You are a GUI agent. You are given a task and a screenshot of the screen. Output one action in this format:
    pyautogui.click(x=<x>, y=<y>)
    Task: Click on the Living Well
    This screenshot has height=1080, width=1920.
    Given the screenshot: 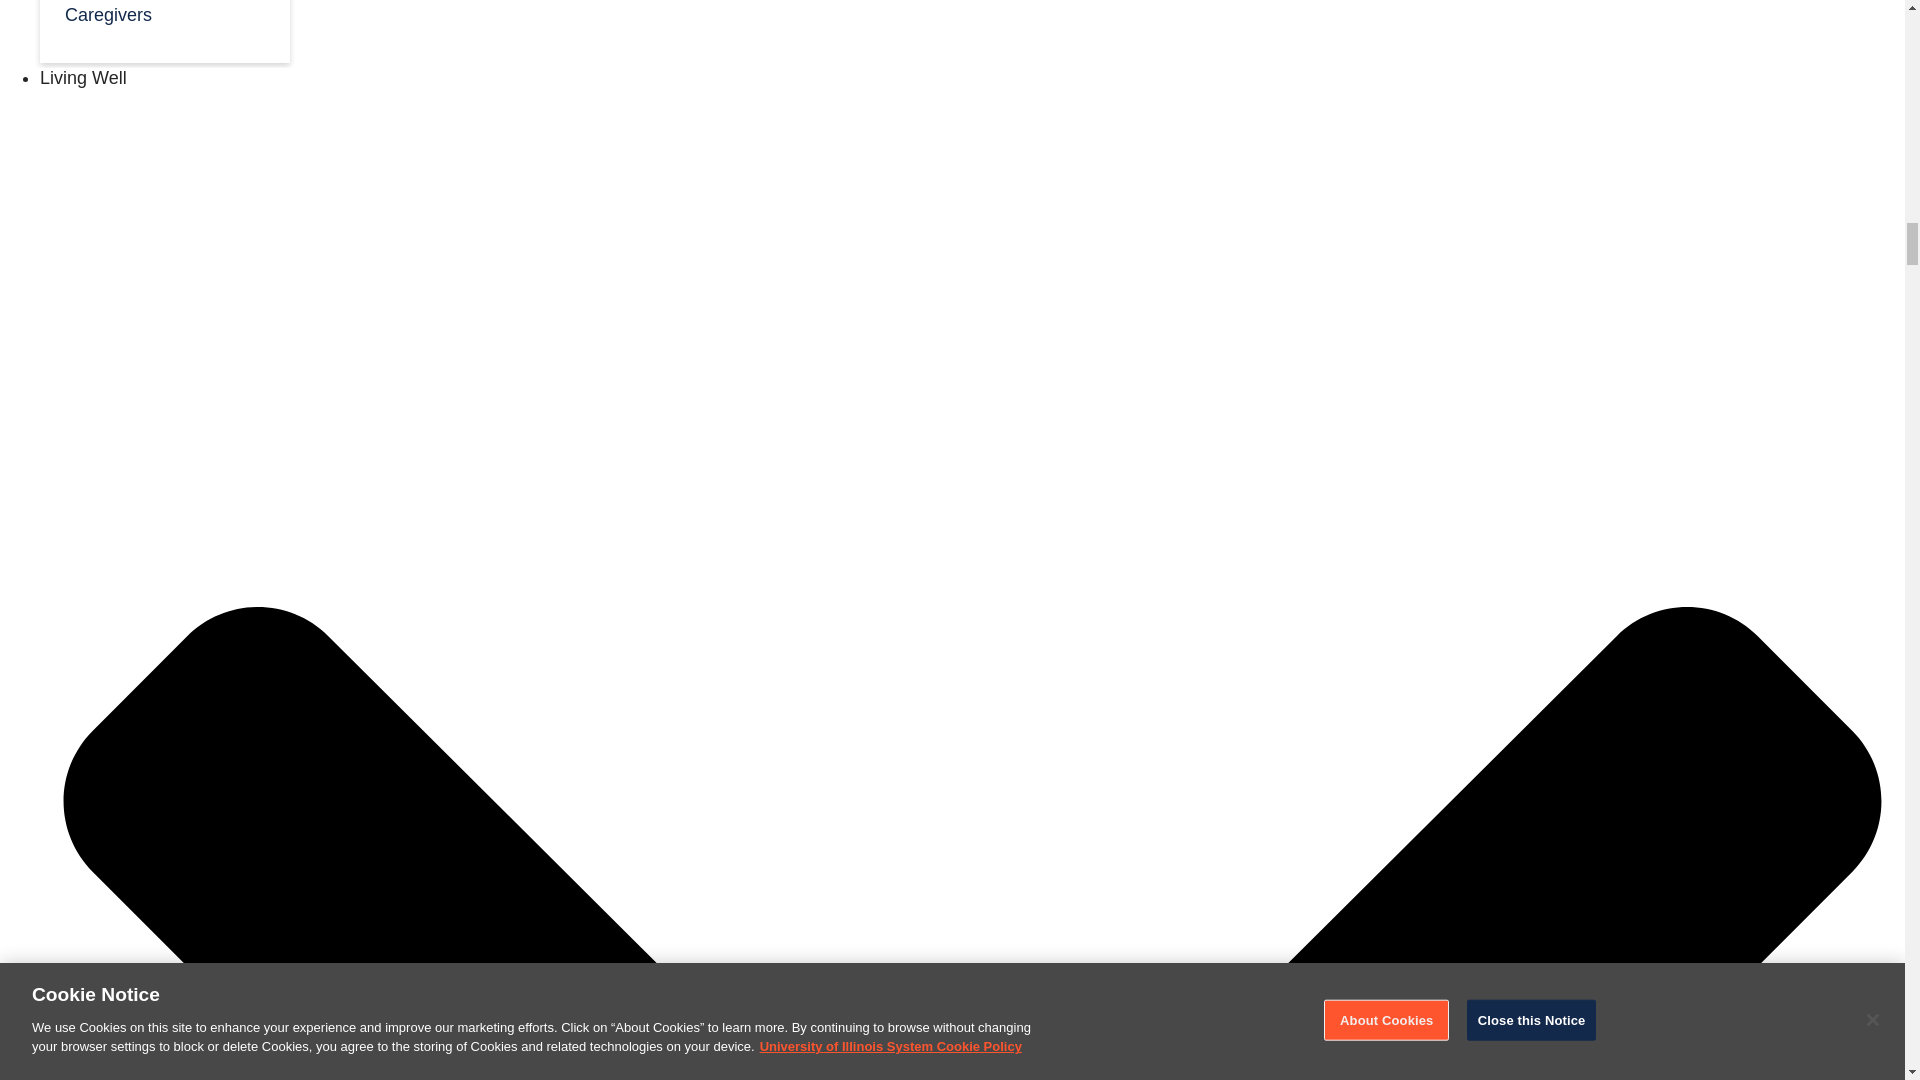 What is the action you would take?
    pyautogui.click(x=83, y=78)
    